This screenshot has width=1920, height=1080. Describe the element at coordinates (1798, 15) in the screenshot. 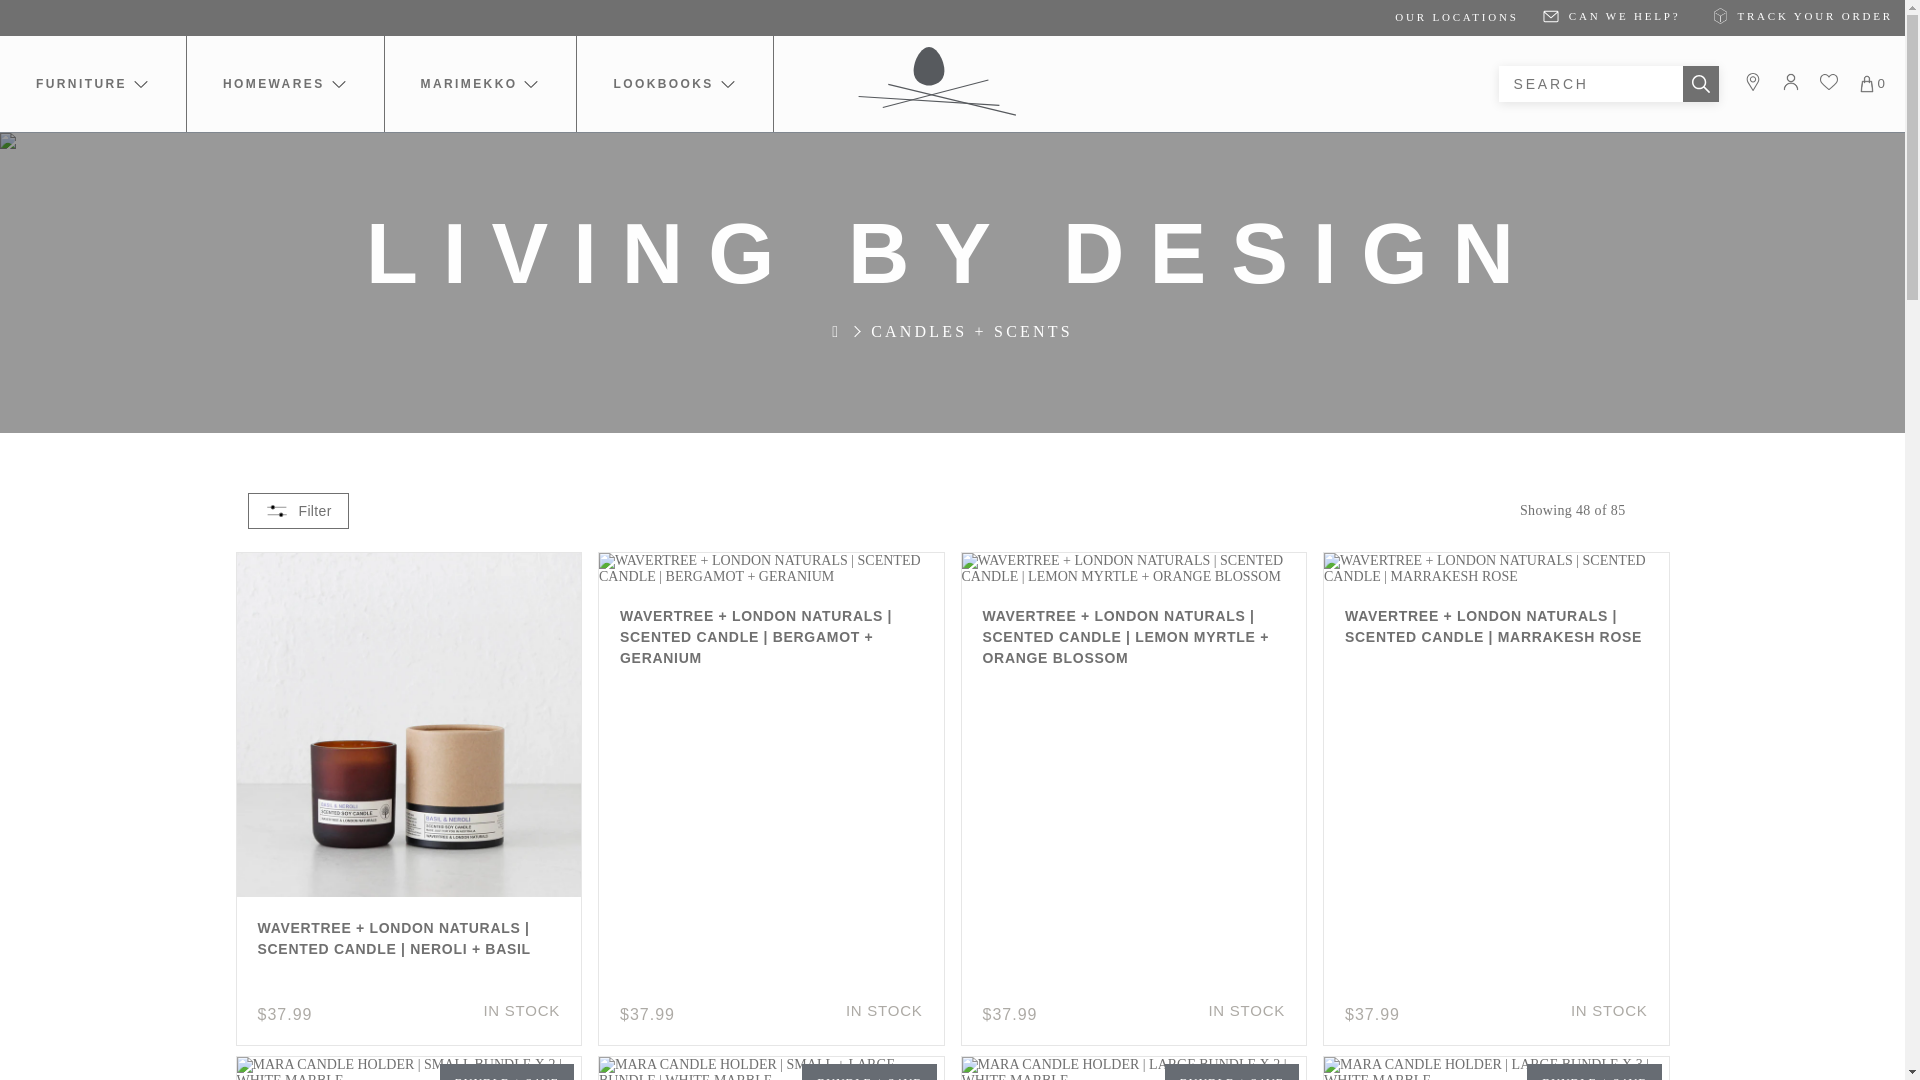

I see `TRACK YOUR ORDER` at that location.